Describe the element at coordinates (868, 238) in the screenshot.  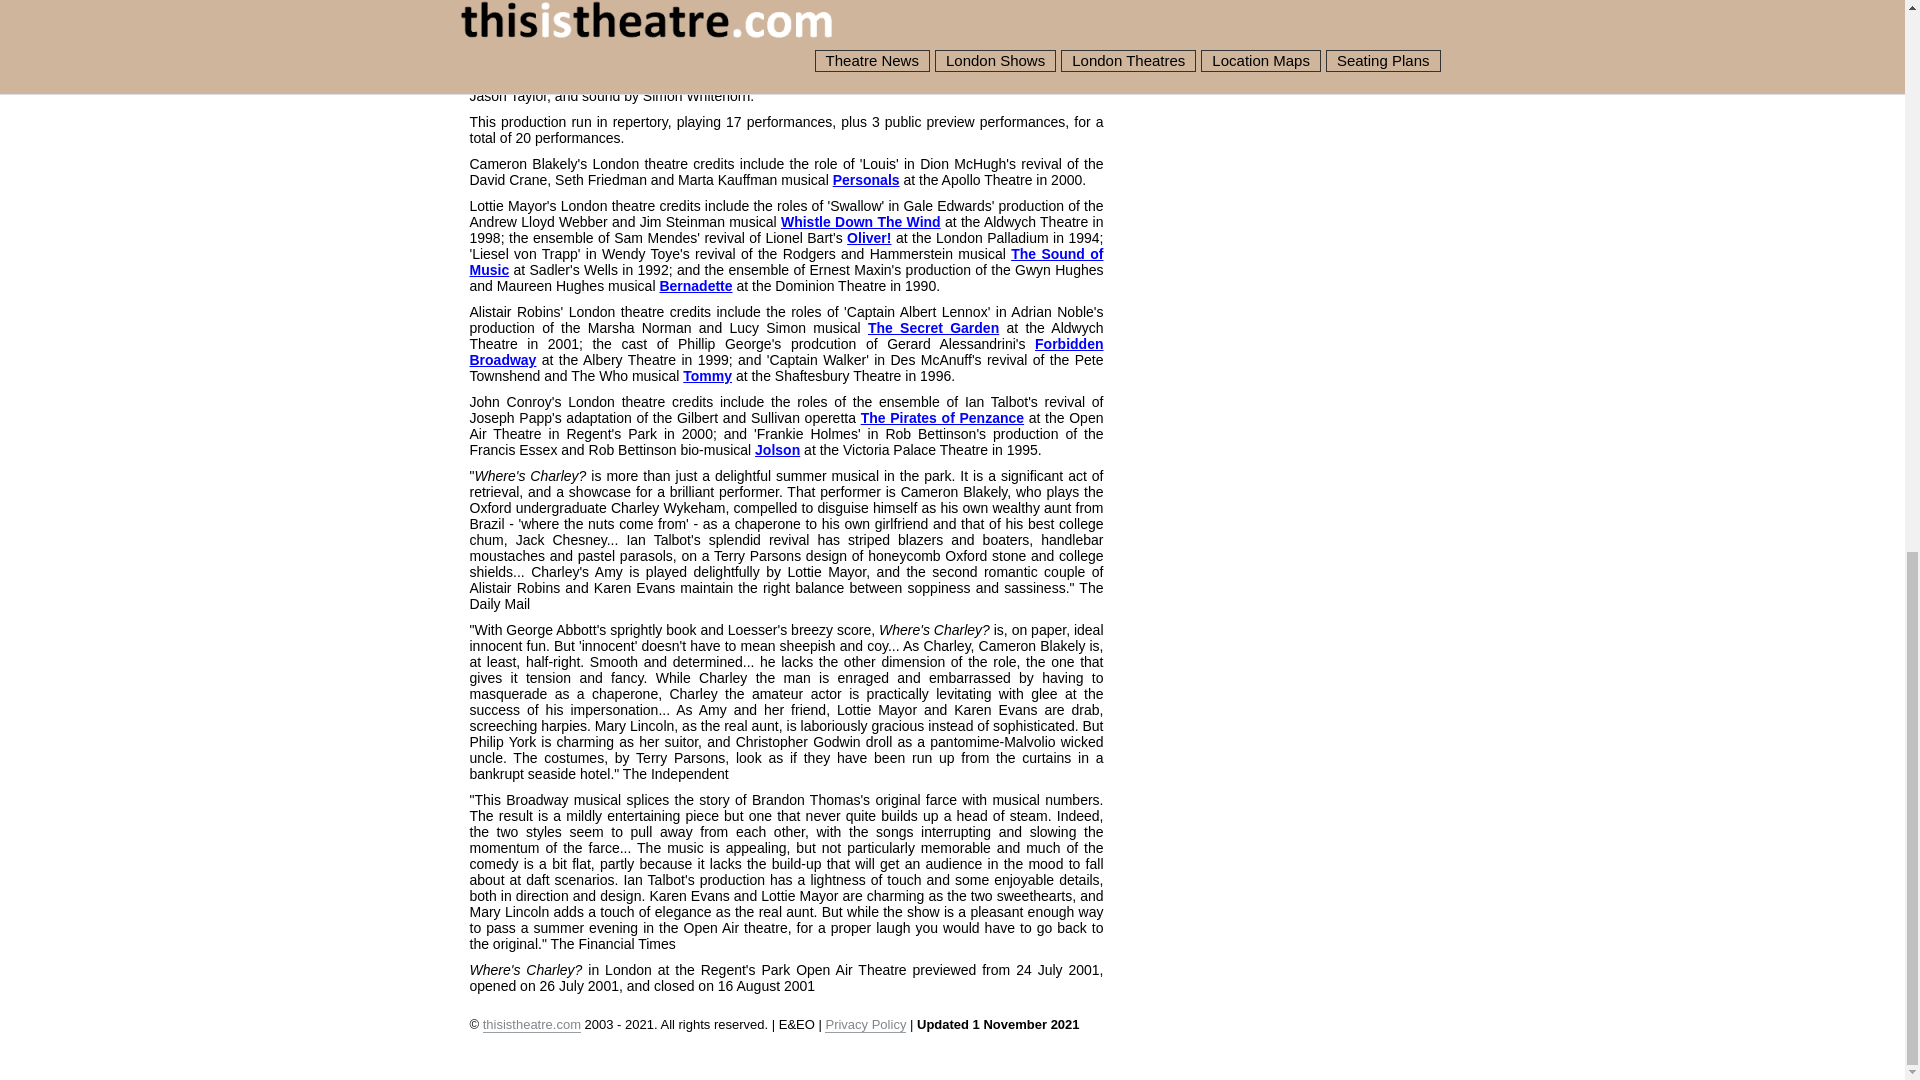
I see `Oliver!` at that location.